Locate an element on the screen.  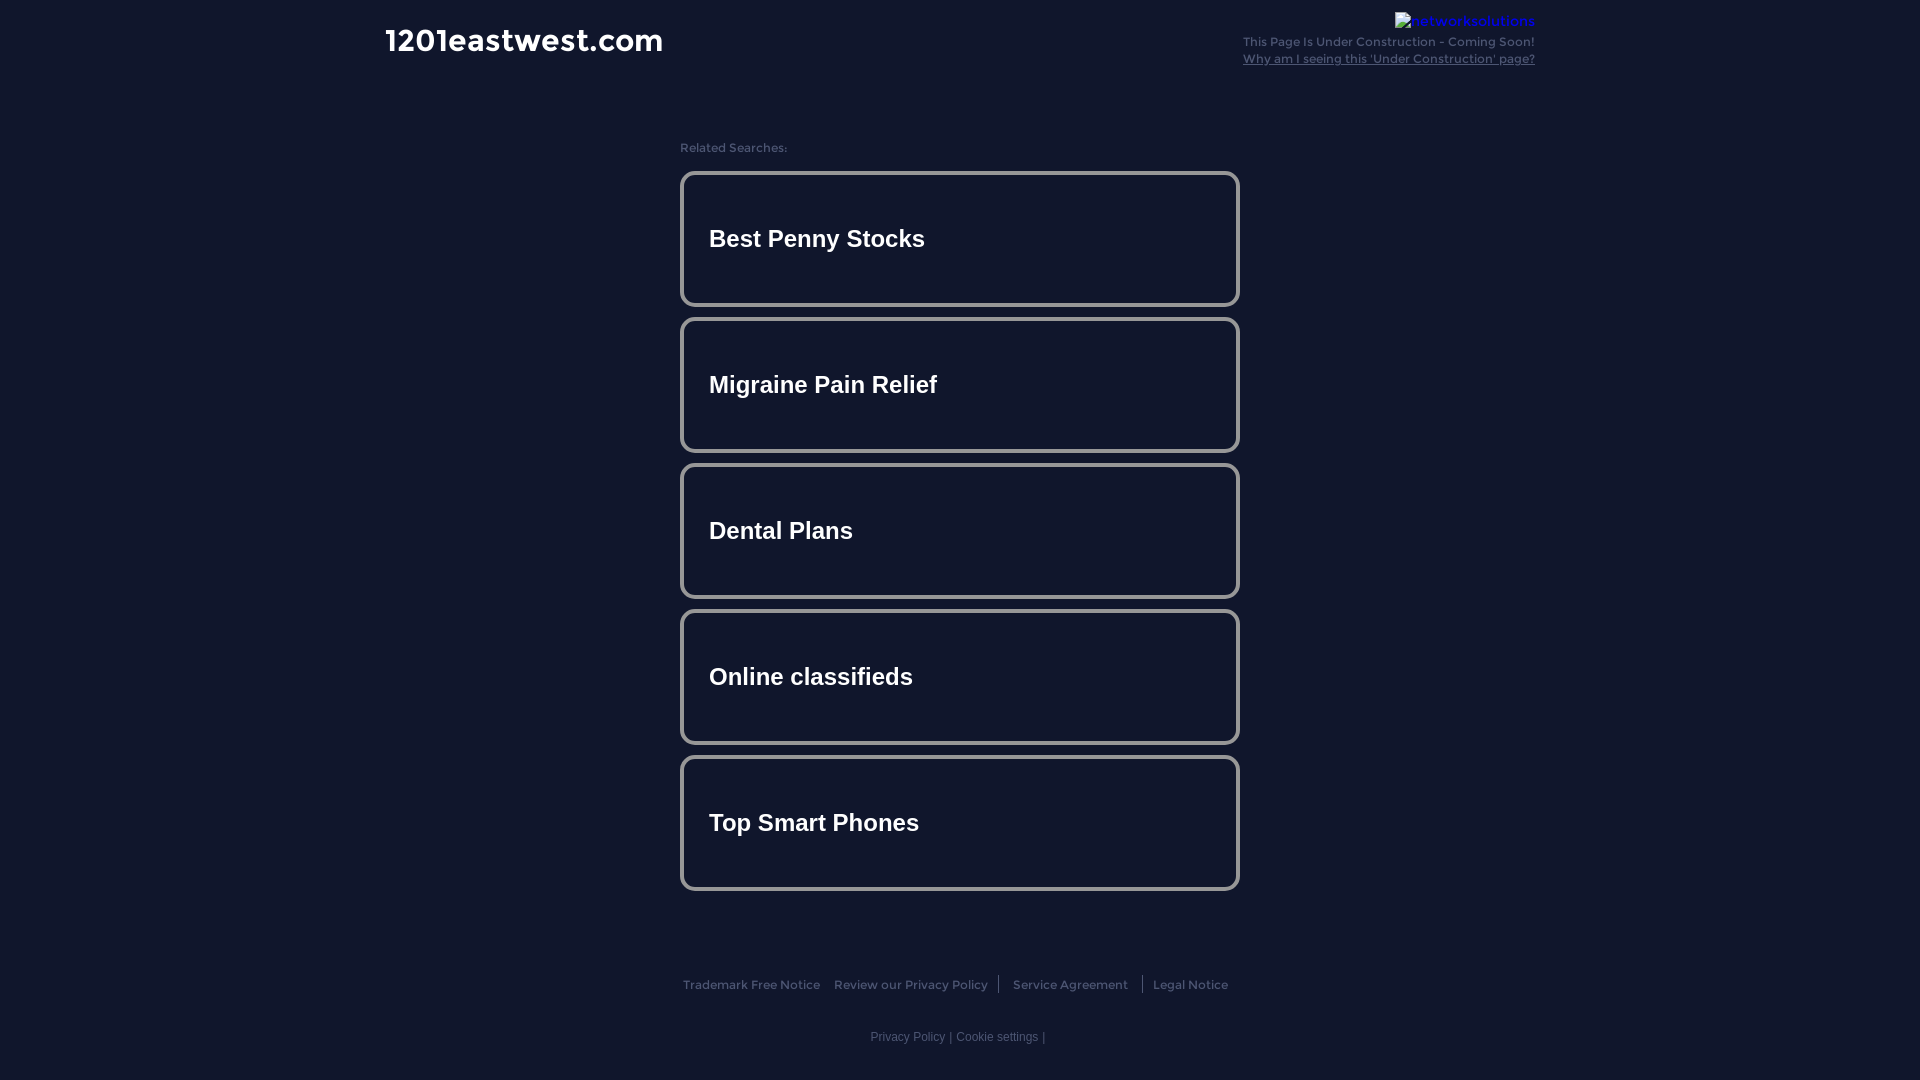
Service Agreement is located at coordinates (1070, 984).